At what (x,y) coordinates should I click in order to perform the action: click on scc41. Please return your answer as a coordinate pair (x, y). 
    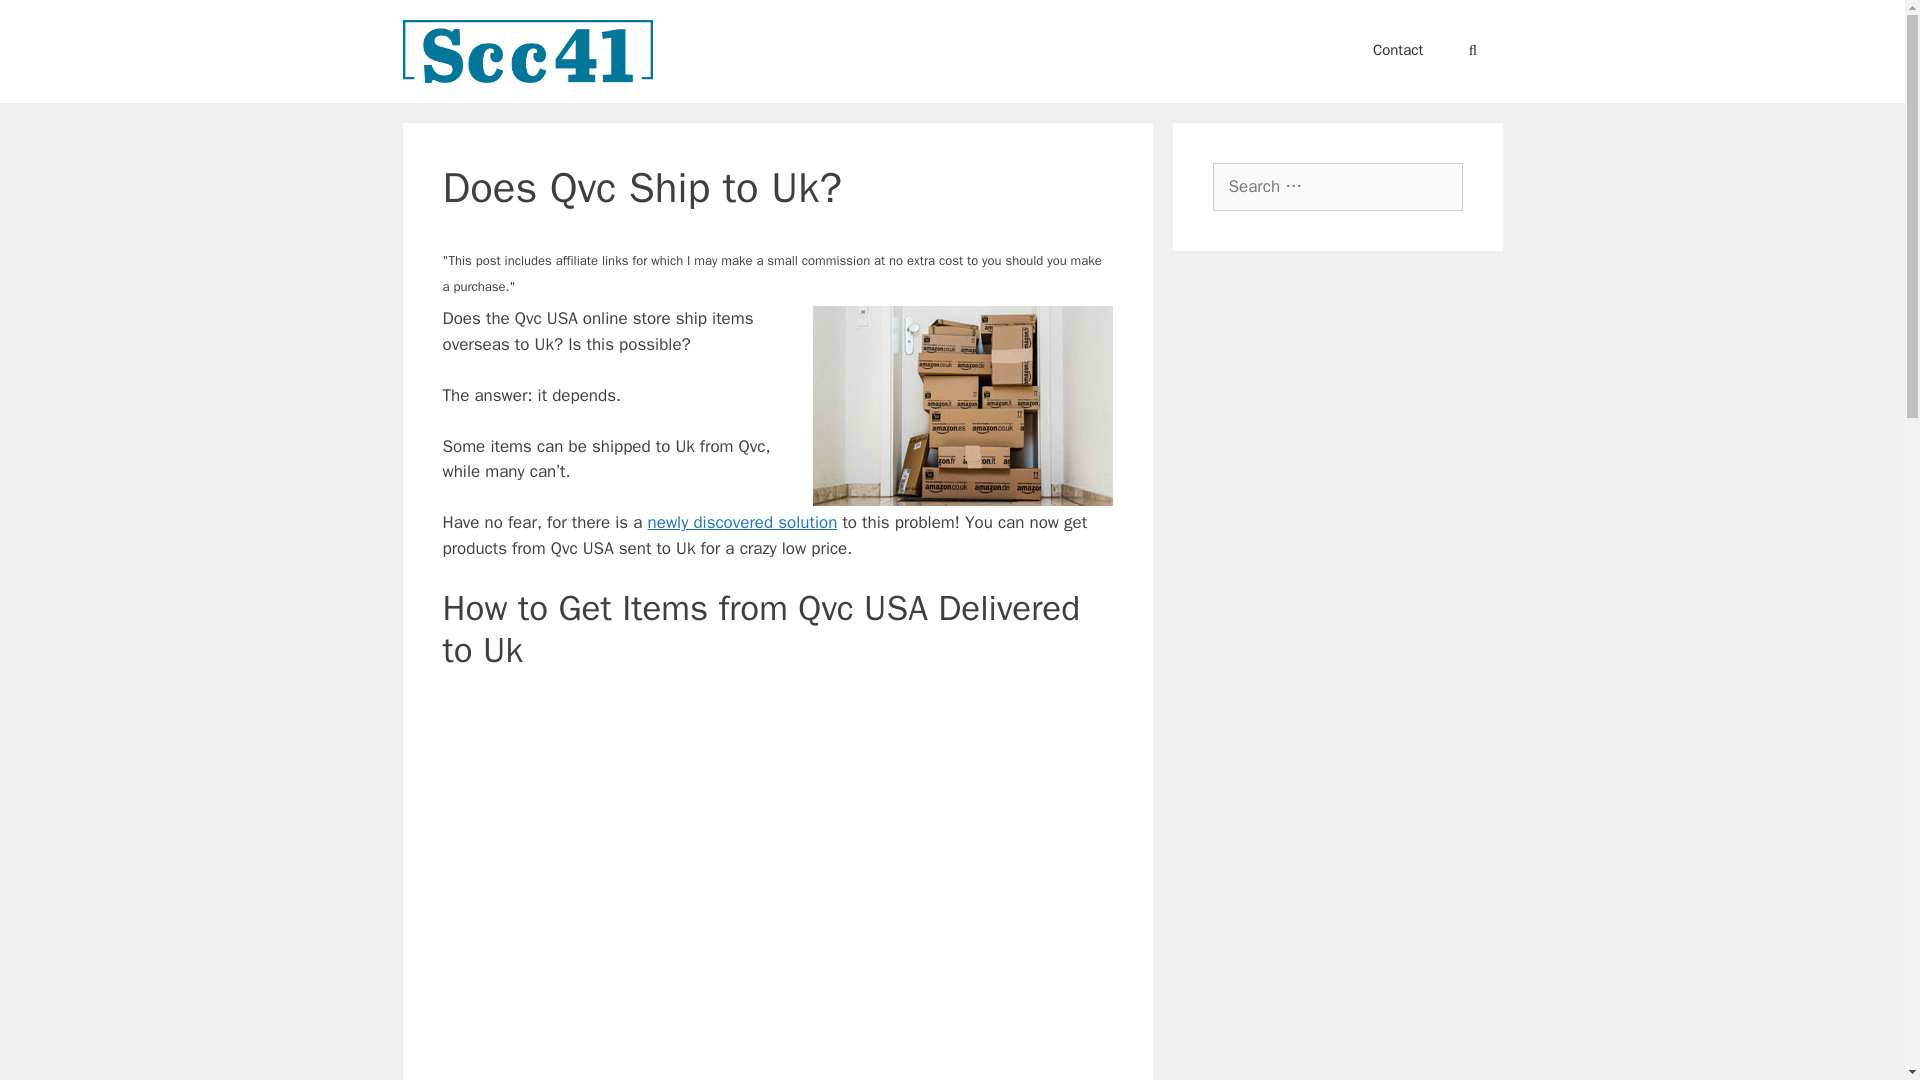
    Looking at the image, I should click on (526, 50).